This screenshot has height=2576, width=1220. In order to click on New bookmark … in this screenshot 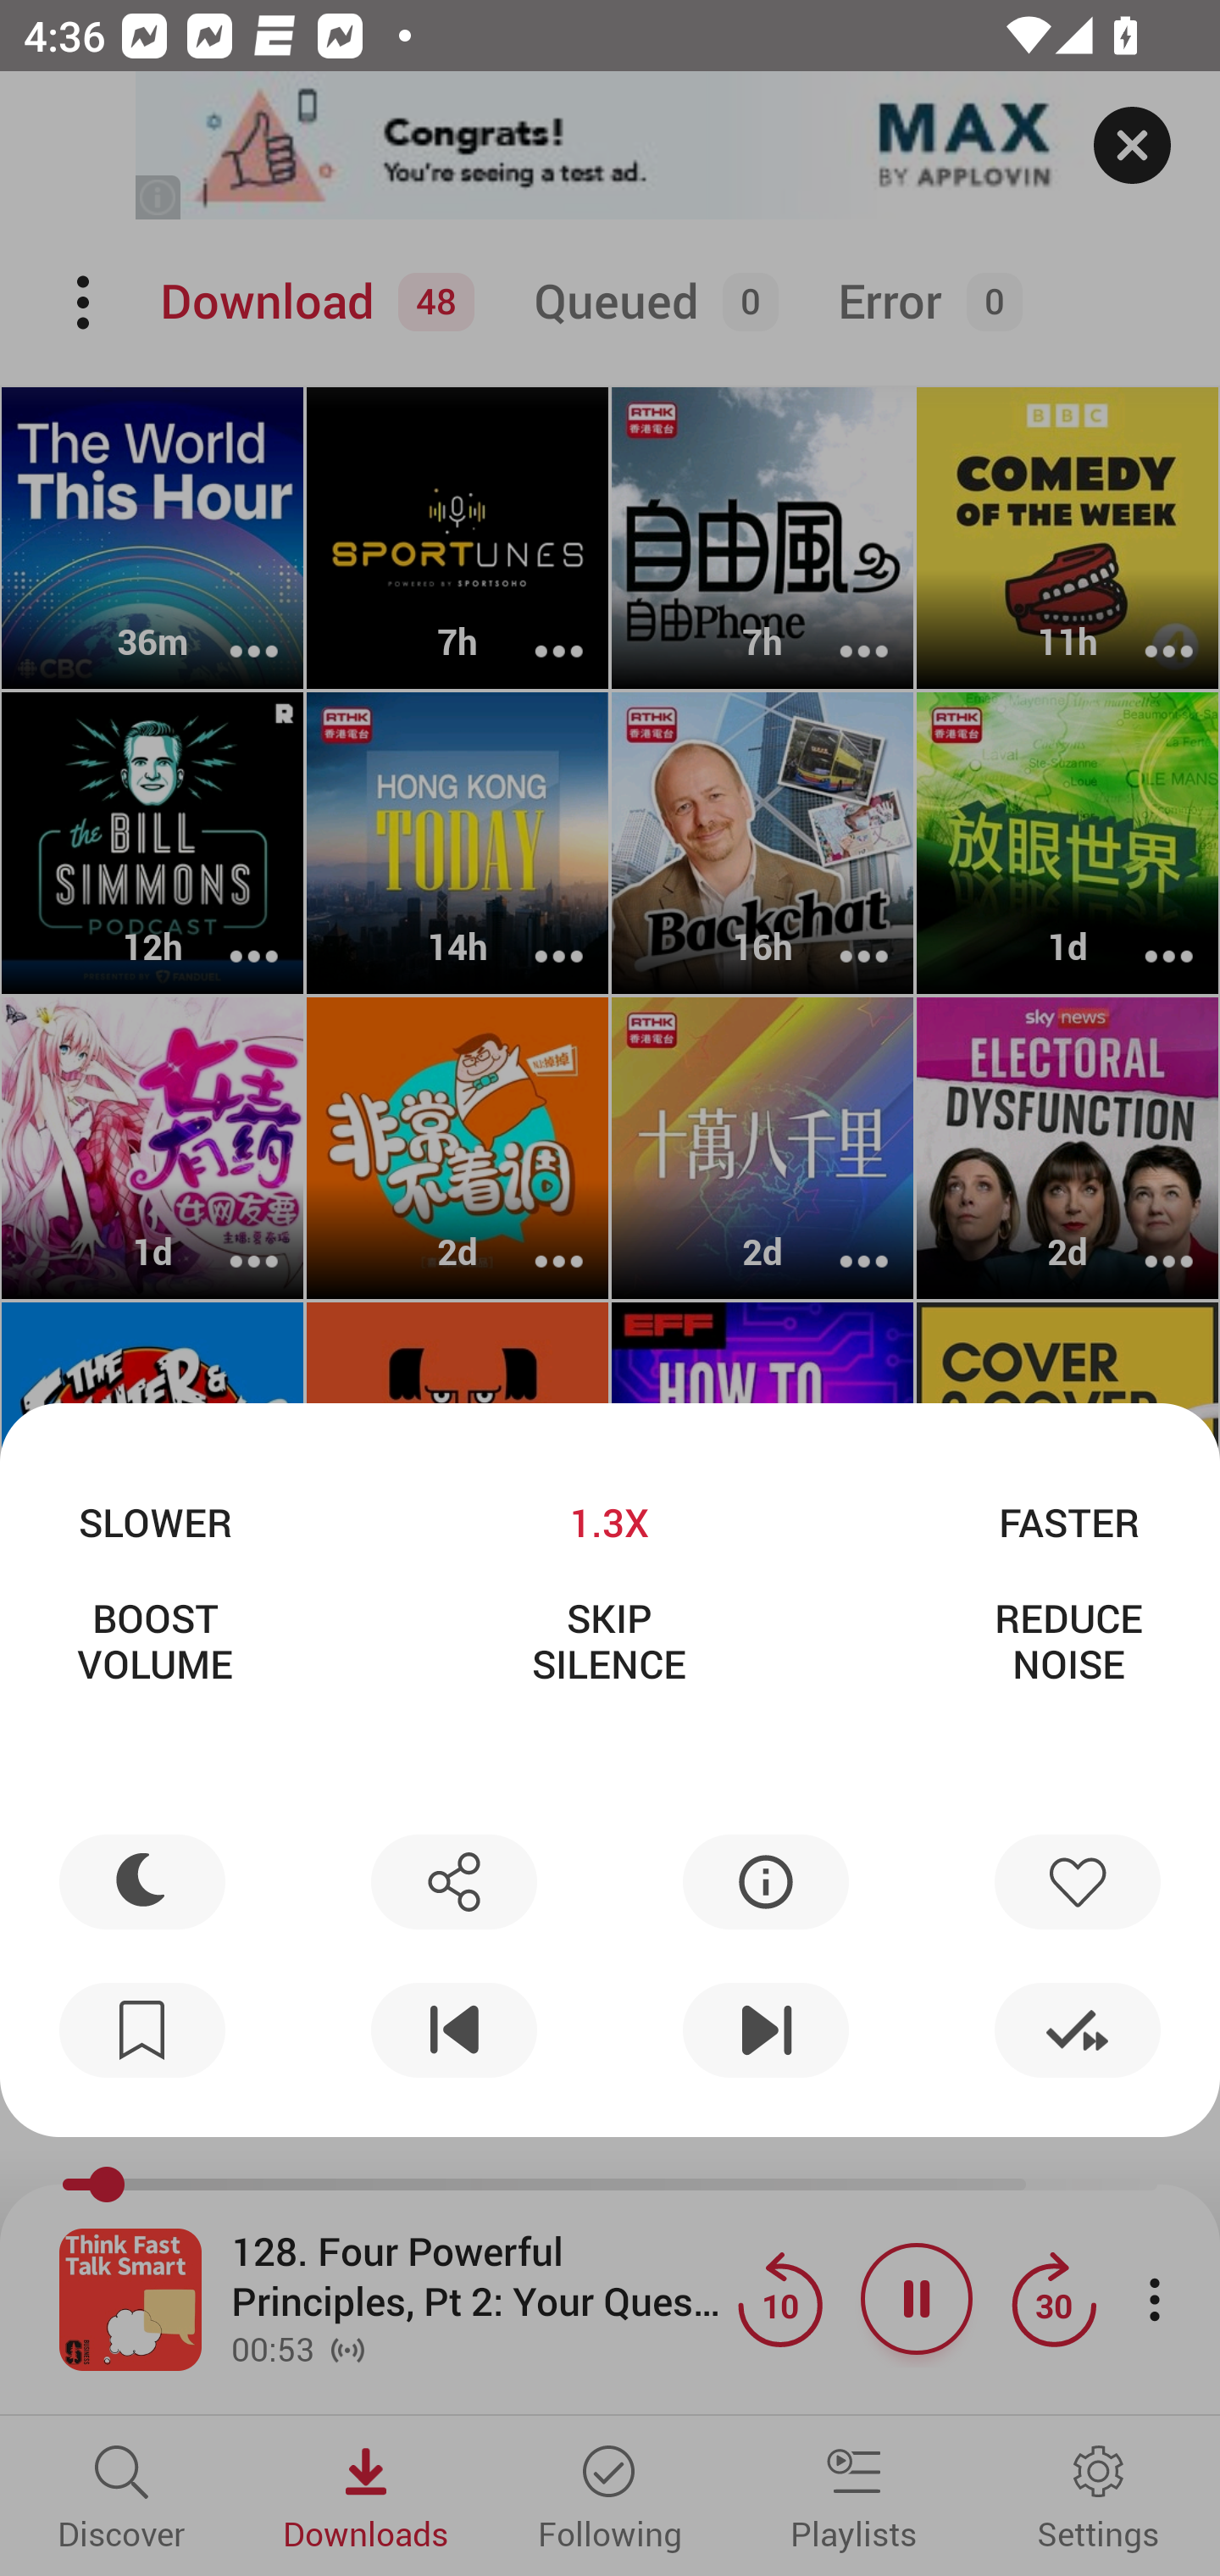, I will do `click(142, 2030)`.